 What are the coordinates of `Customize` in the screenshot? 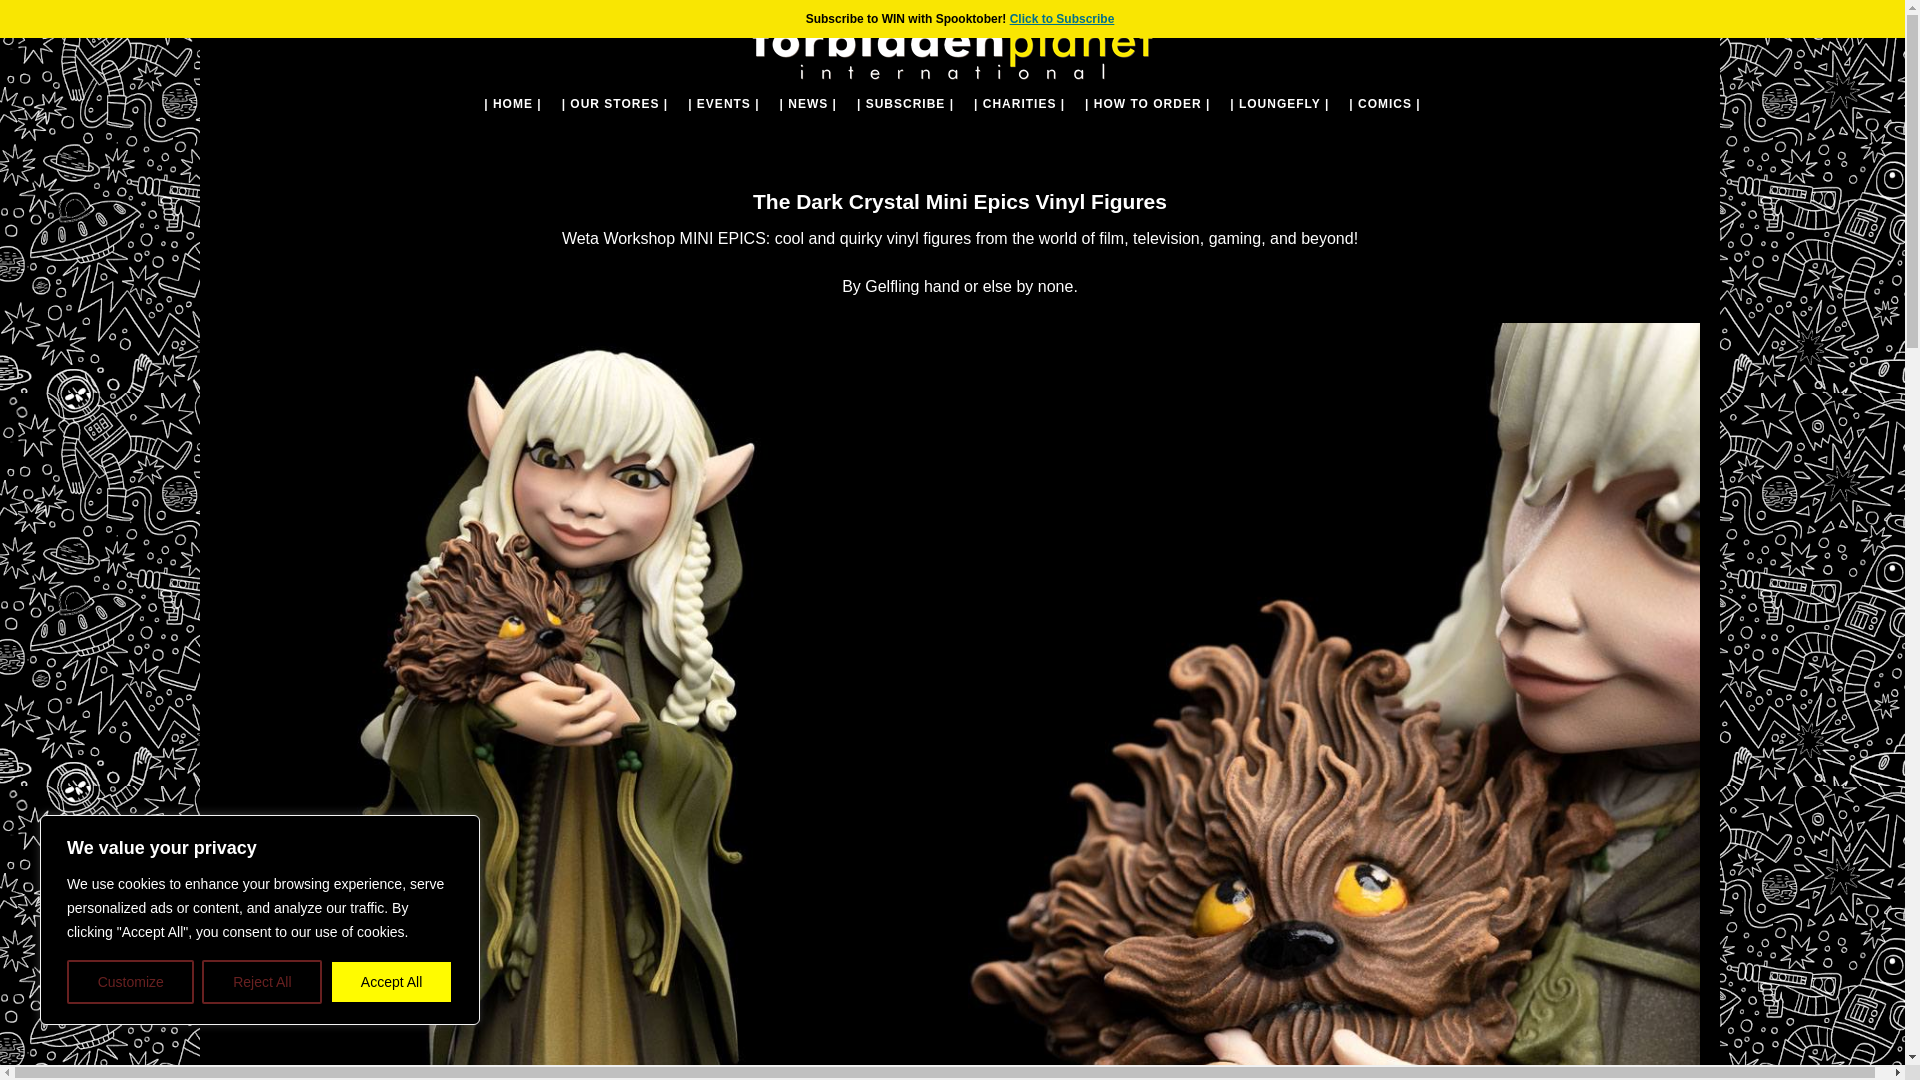 It's located at (130, 982).